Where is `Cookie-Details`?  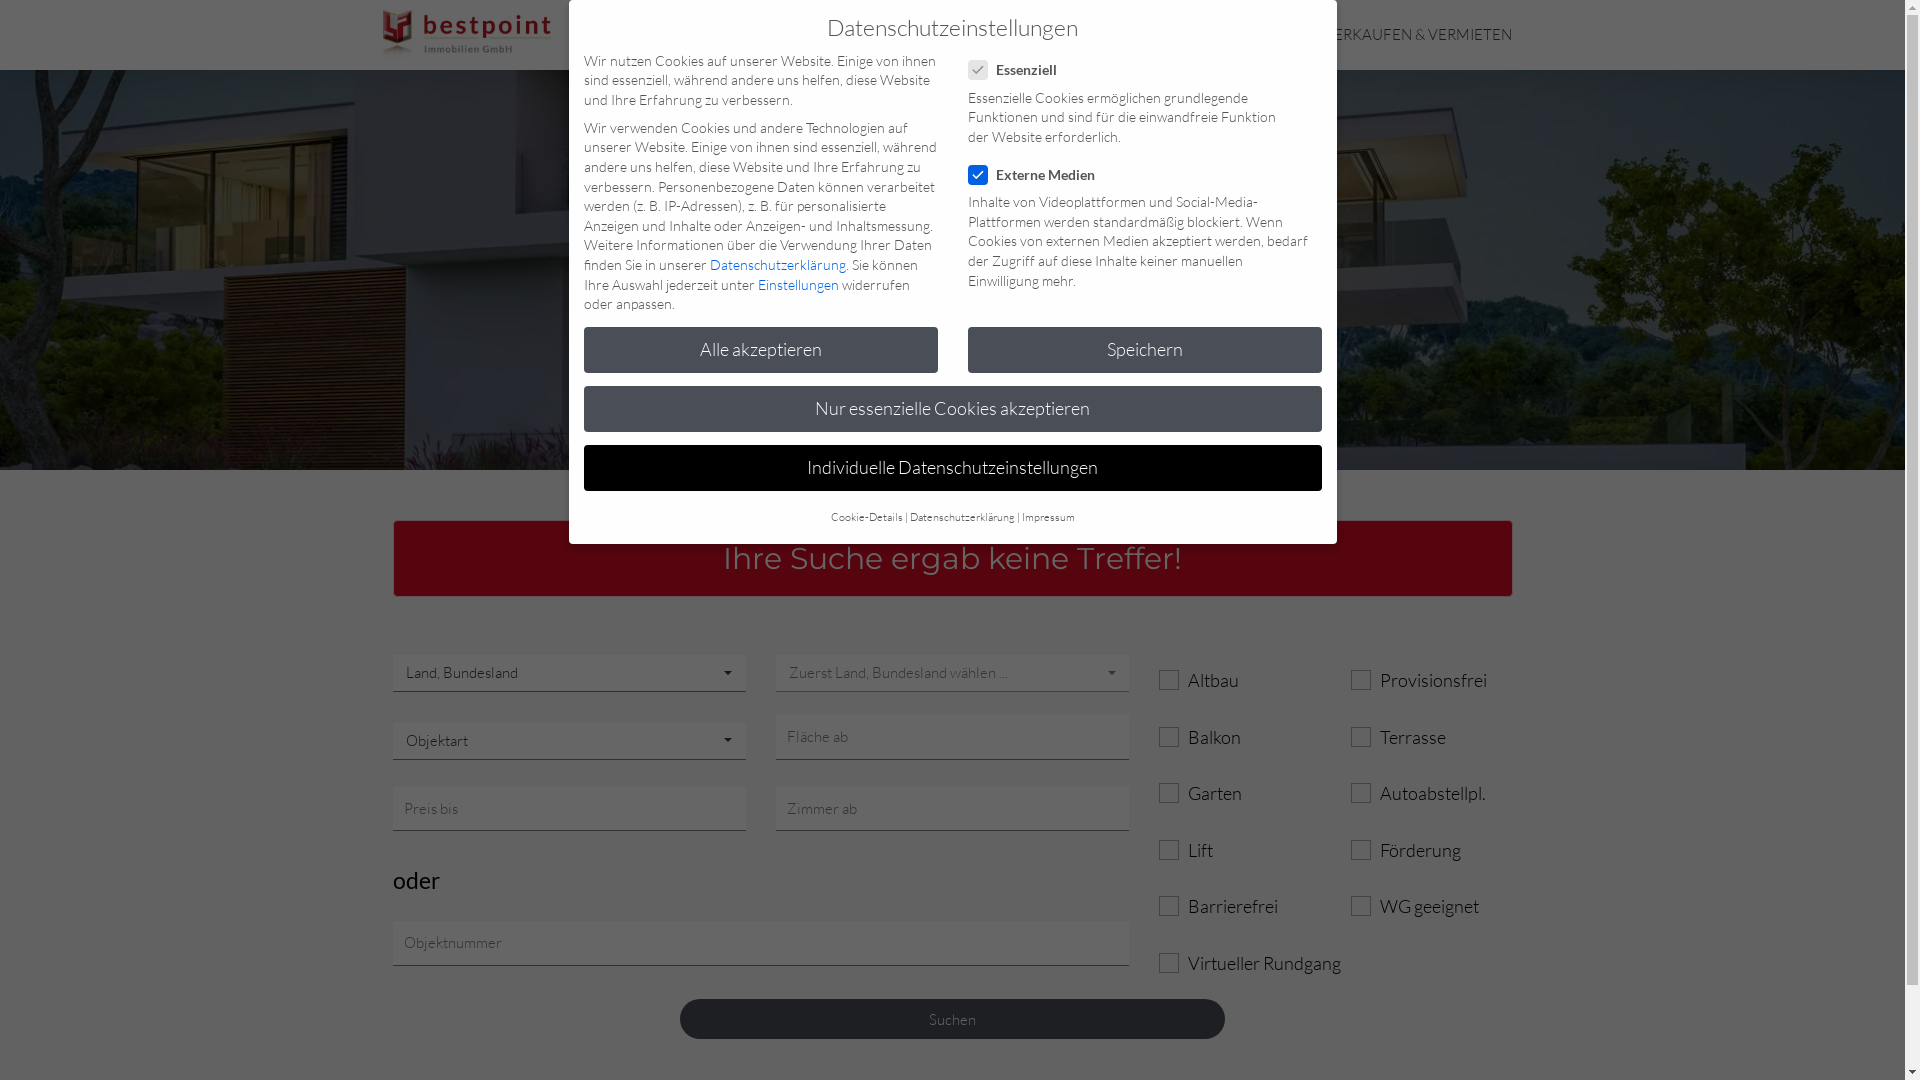 Cookie-Details is located at coordinates (866, 518).